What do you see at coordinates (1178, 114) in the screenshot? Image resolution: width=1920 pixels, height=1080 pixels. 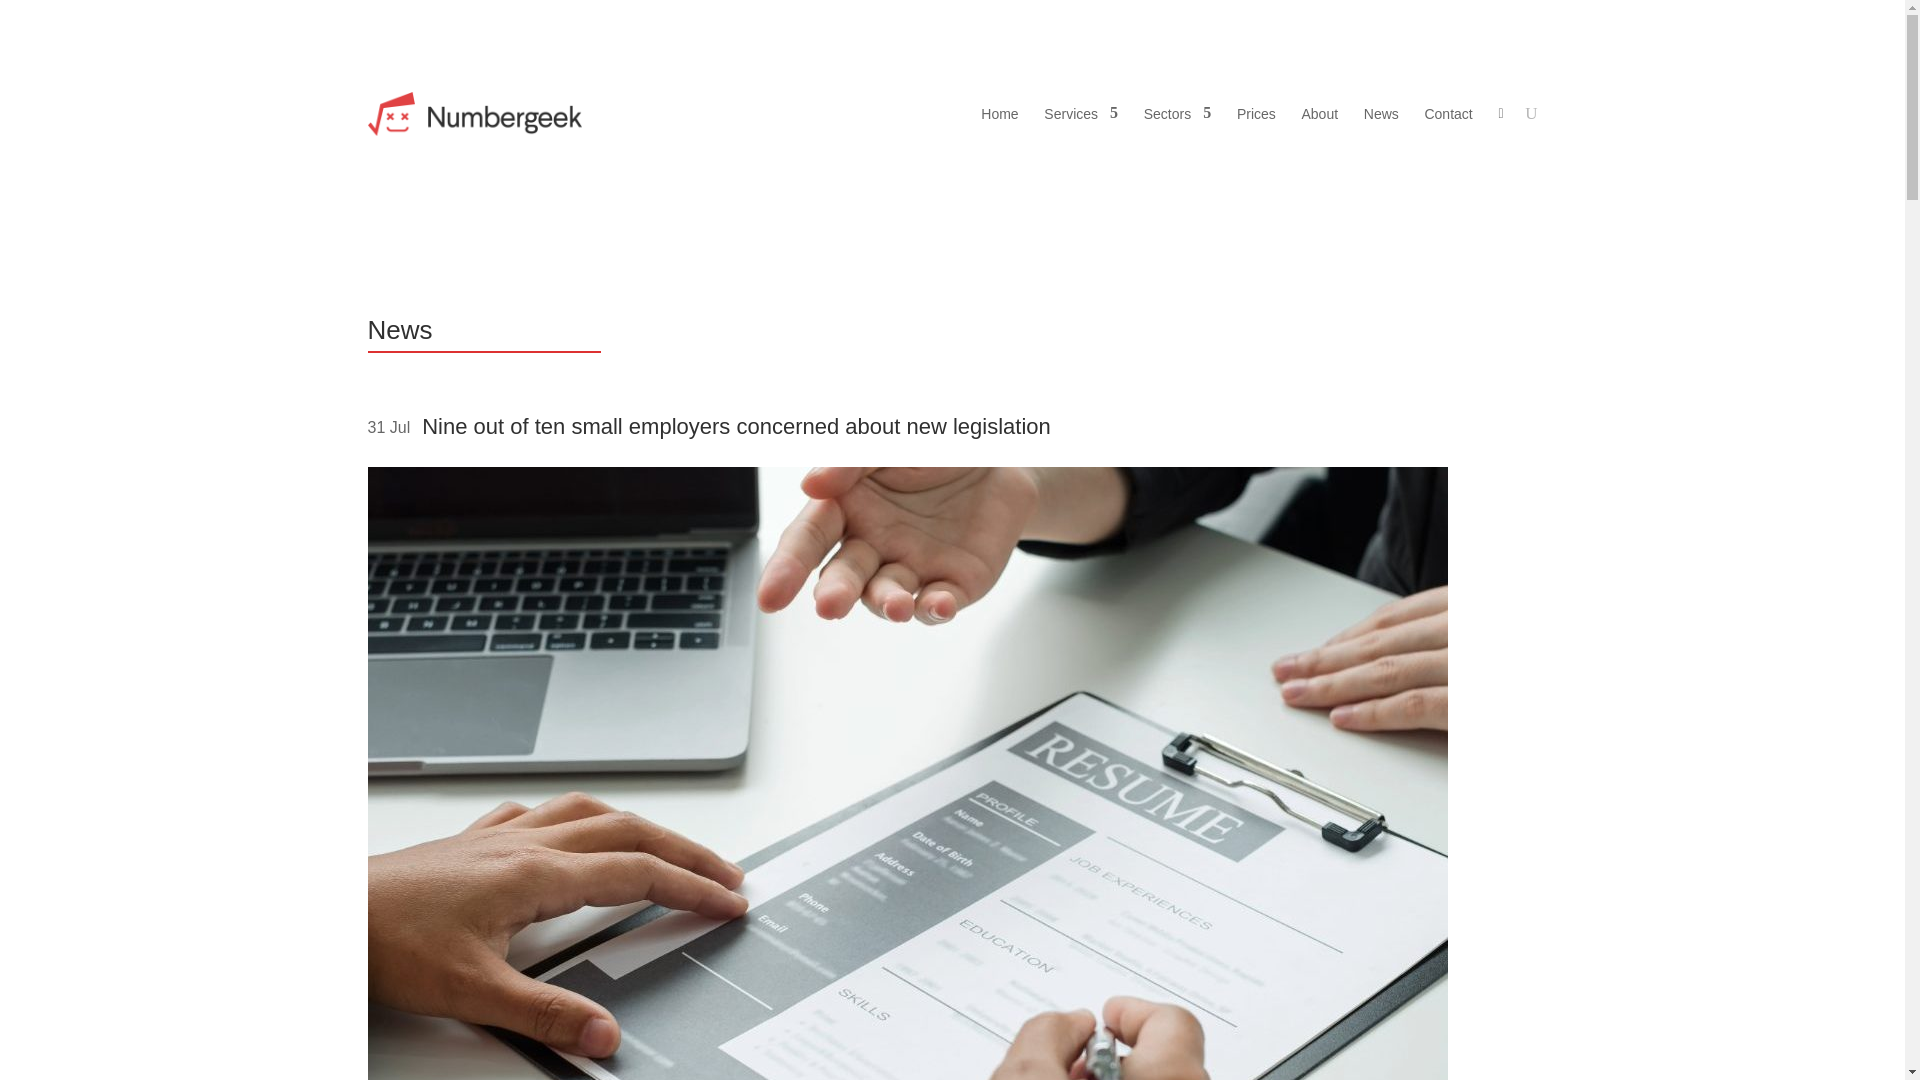 I see `Sectors` at bounding box center [1178, 114].